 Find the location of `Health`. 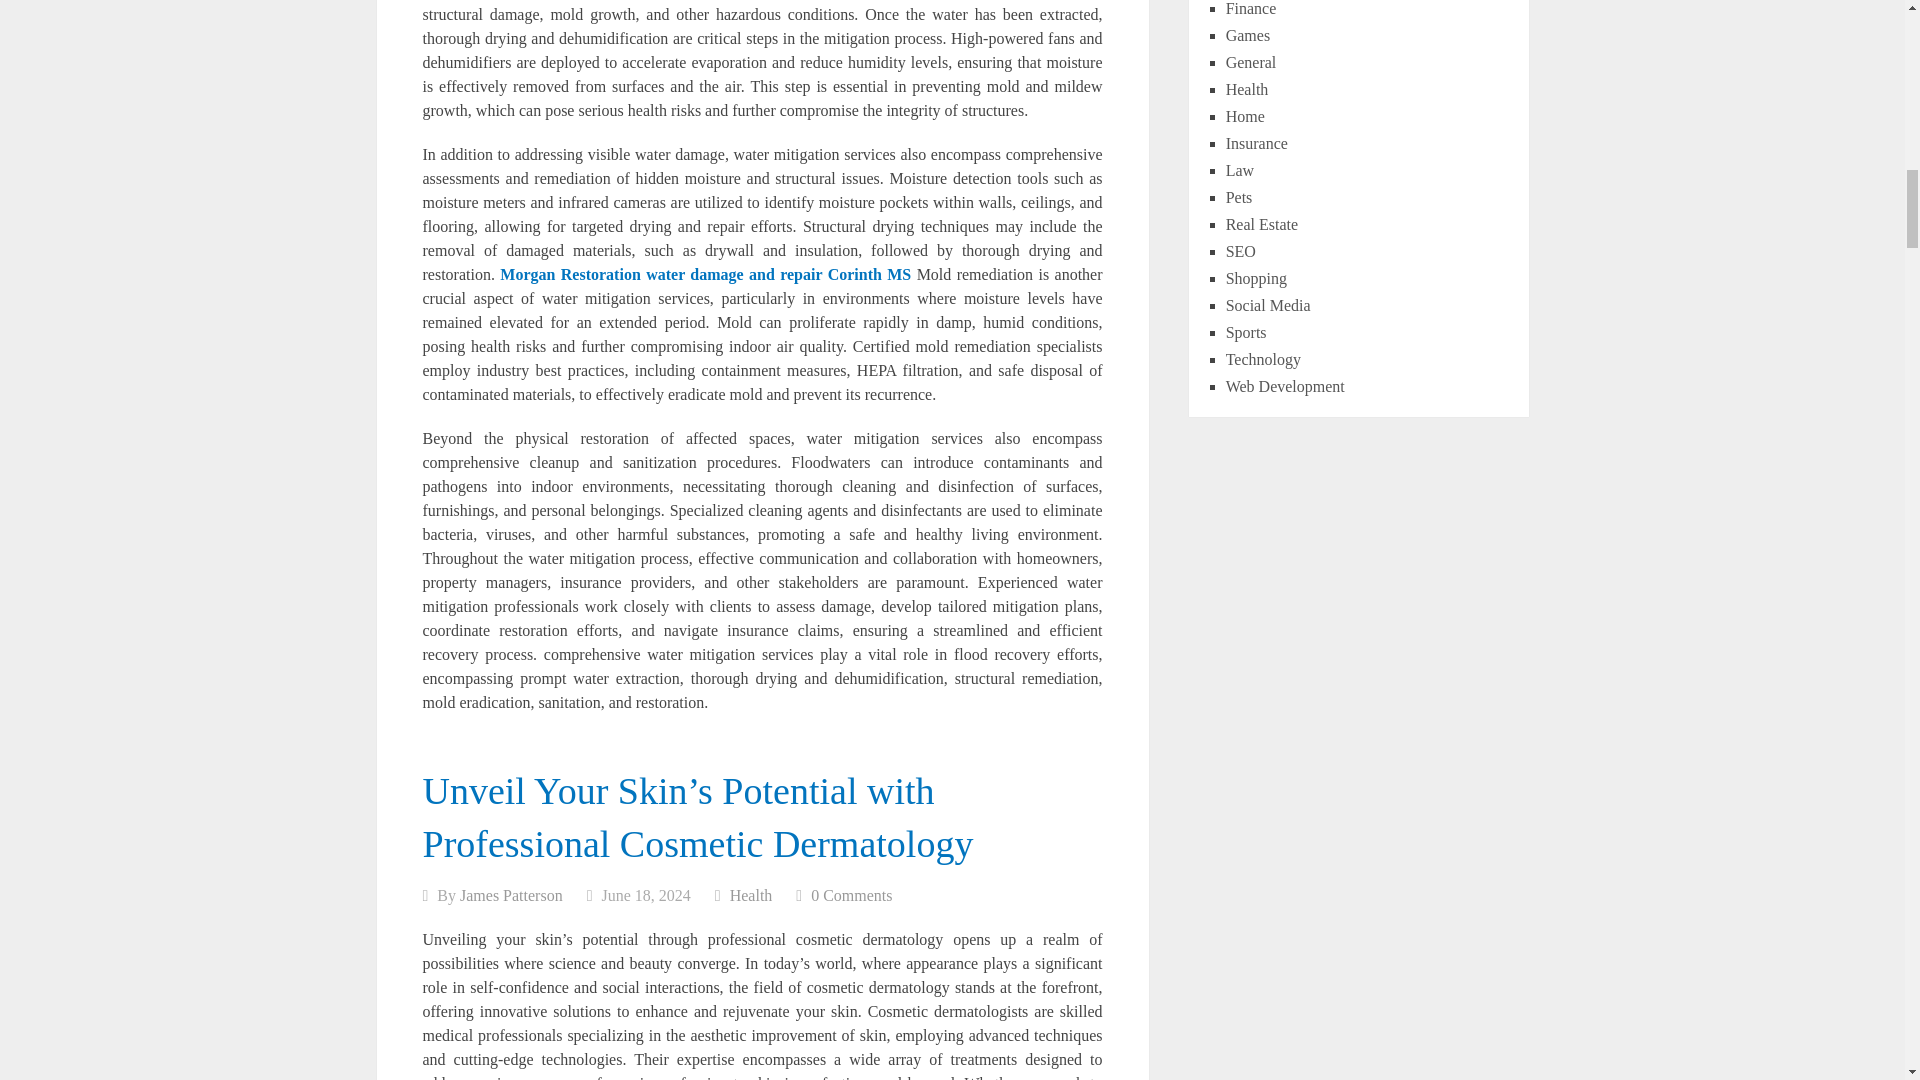

Health is located at coordinates (751, 894).